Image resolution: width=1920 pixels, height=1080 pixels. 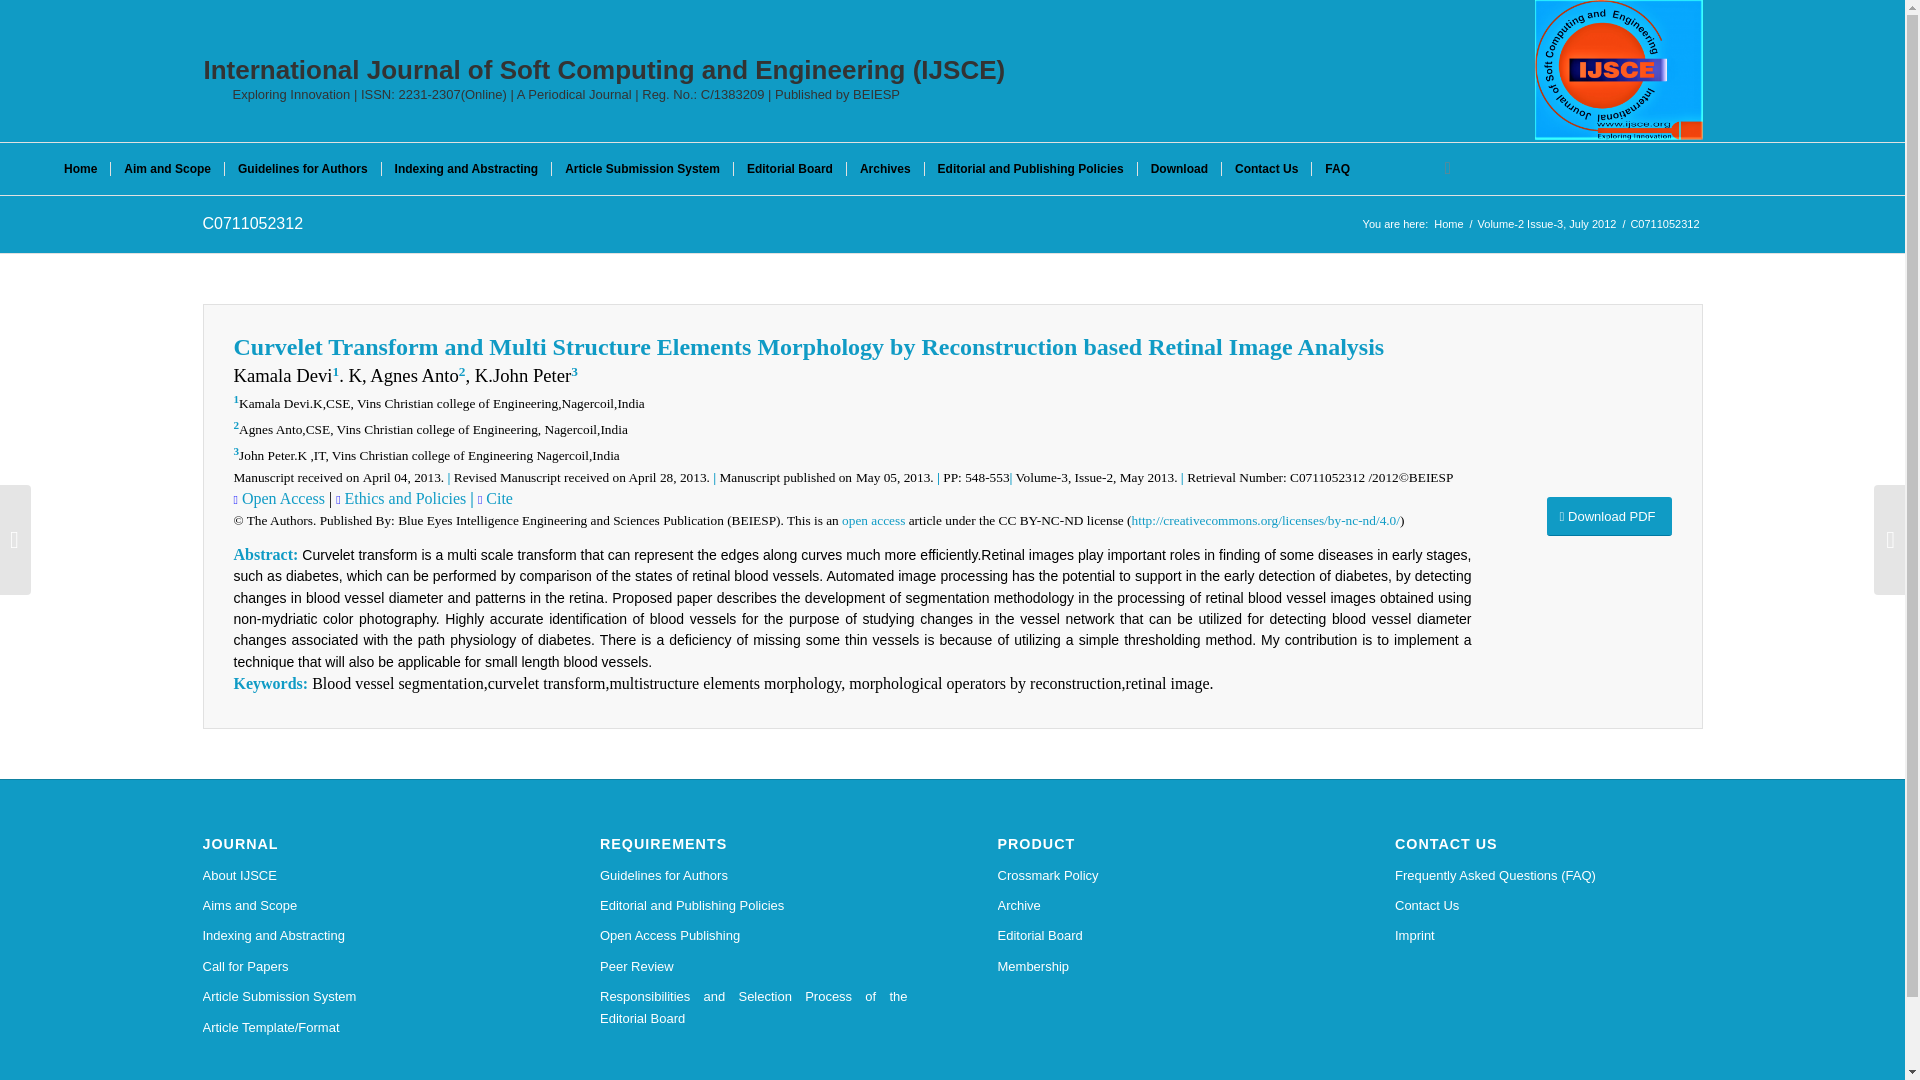 I want to click on Guidelines for Authors, so click(x=754, y=876).